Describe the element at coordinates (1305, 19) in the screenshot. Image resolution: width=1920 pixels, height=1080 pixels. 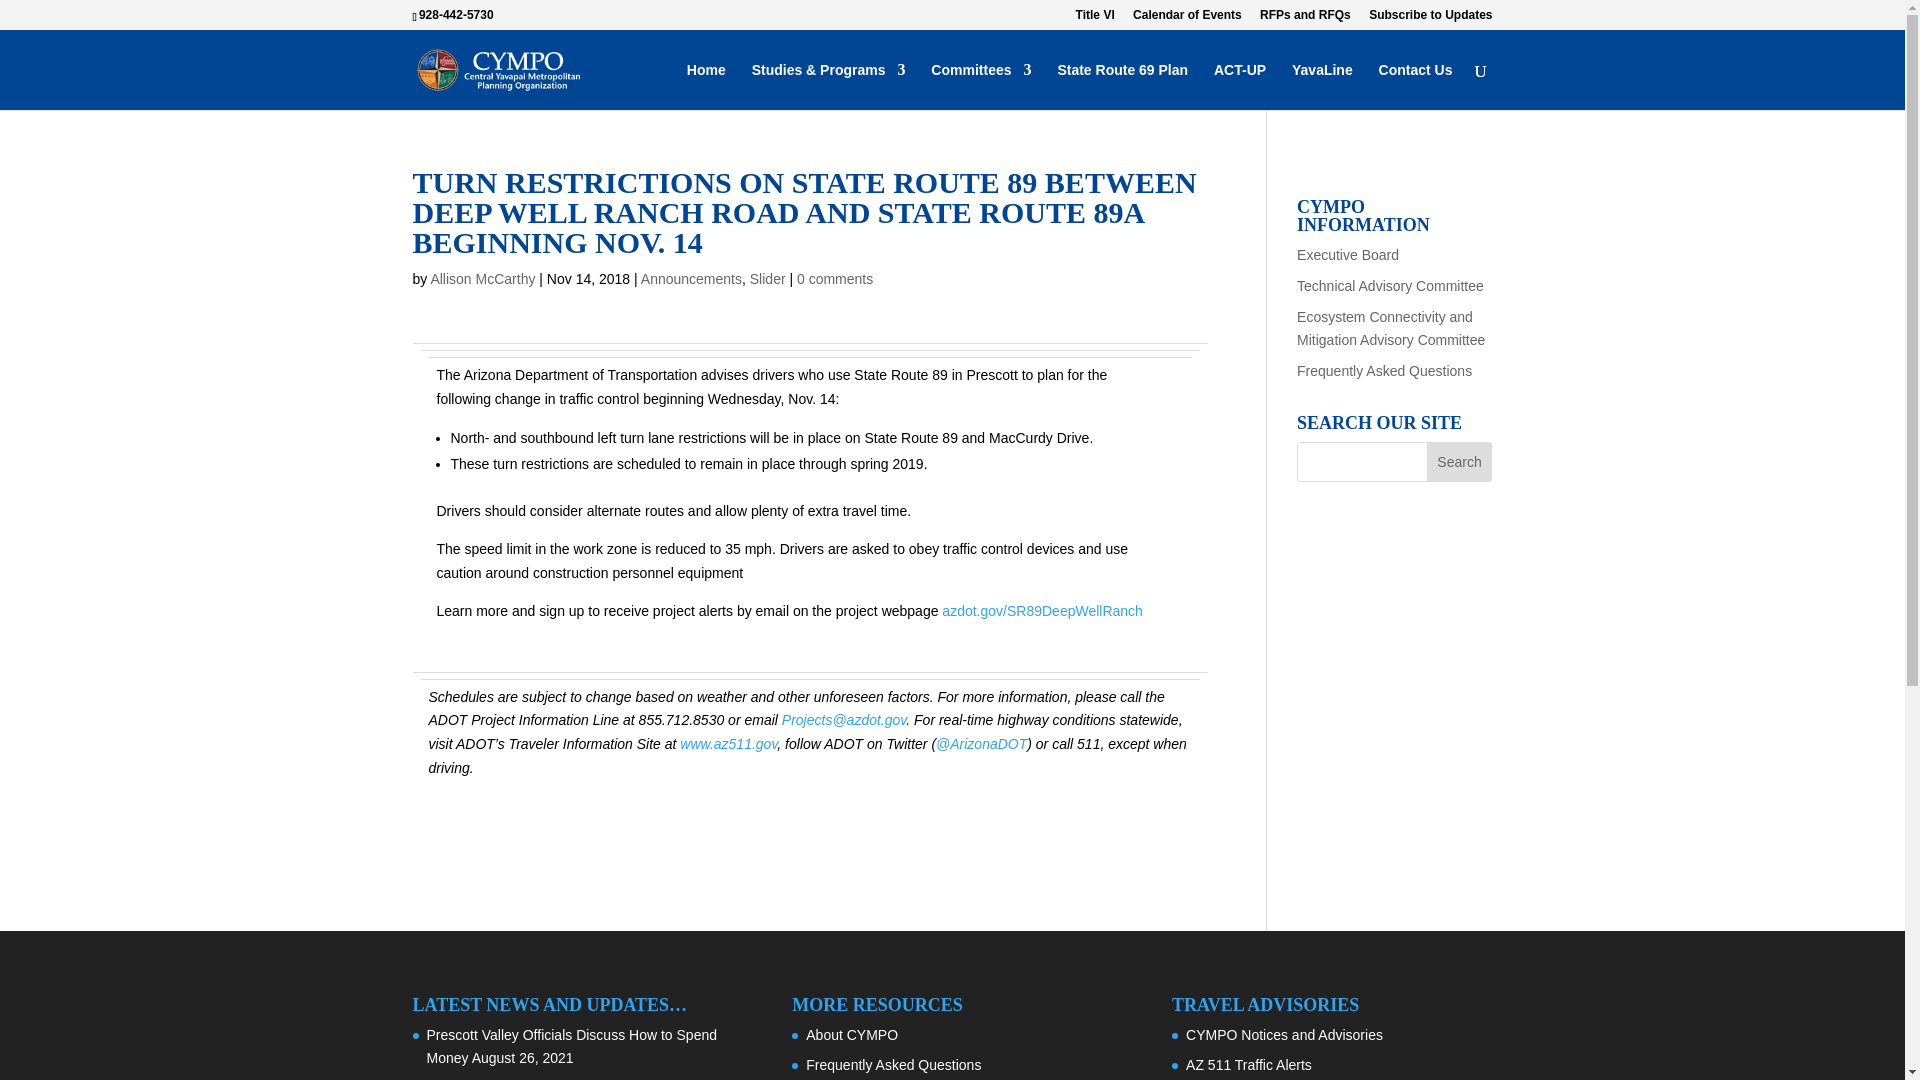
I see `RFPs and RFQs` at that location.